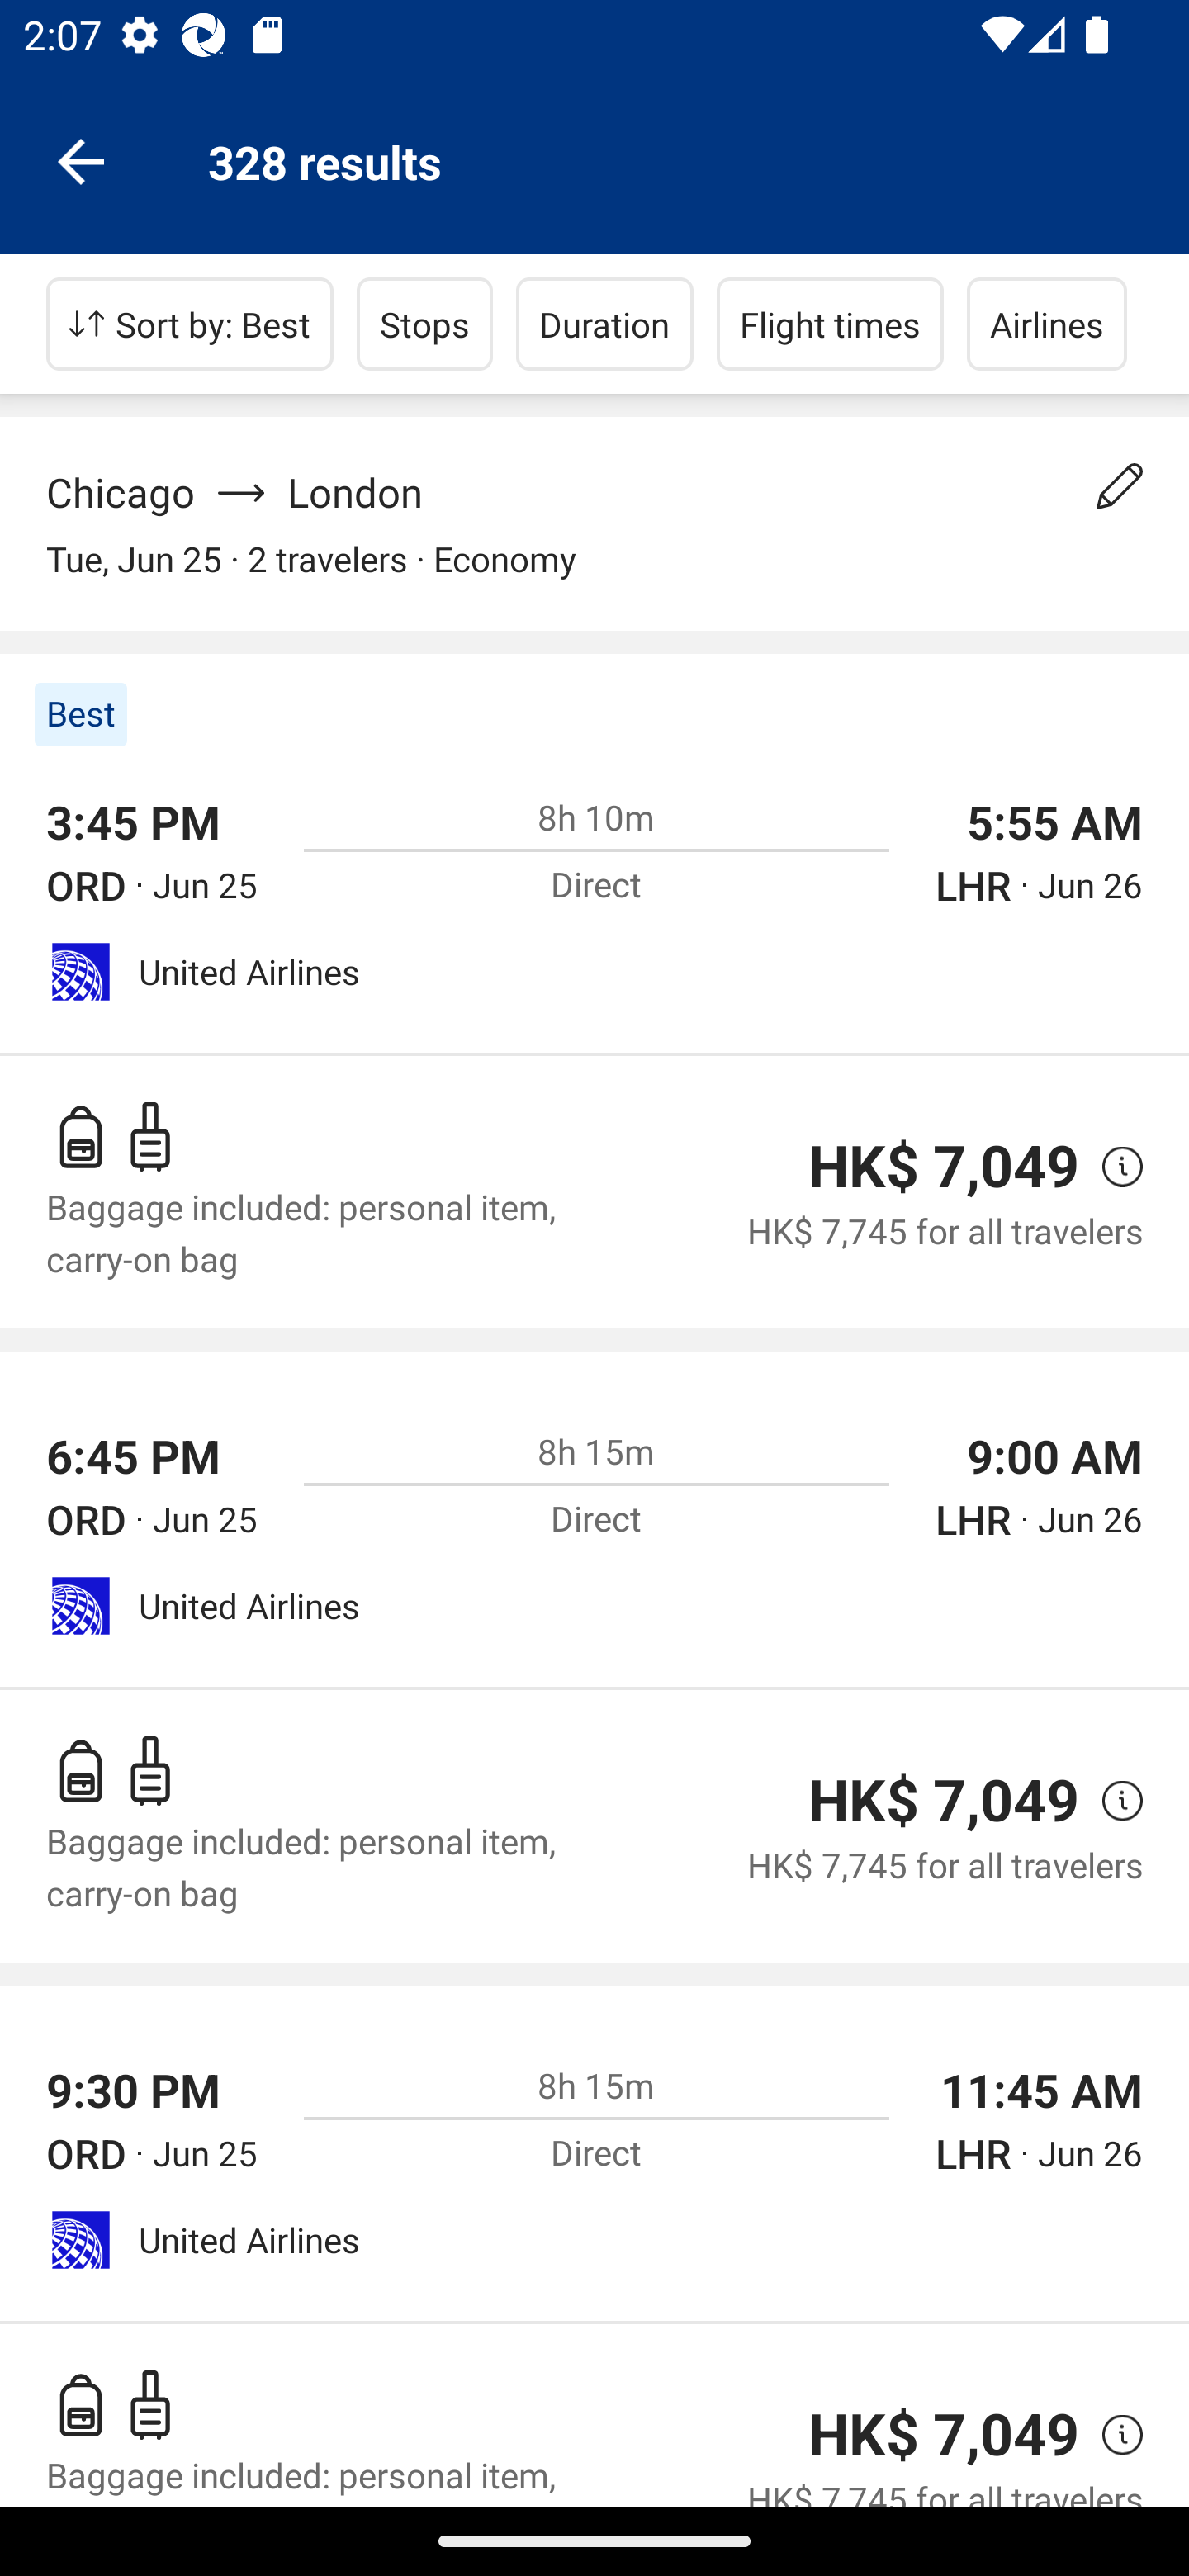  What do you see at coordinates (944, 1800) in the screenshot?
I see `HK$ 7,049` at bounding box center [944, 1800].